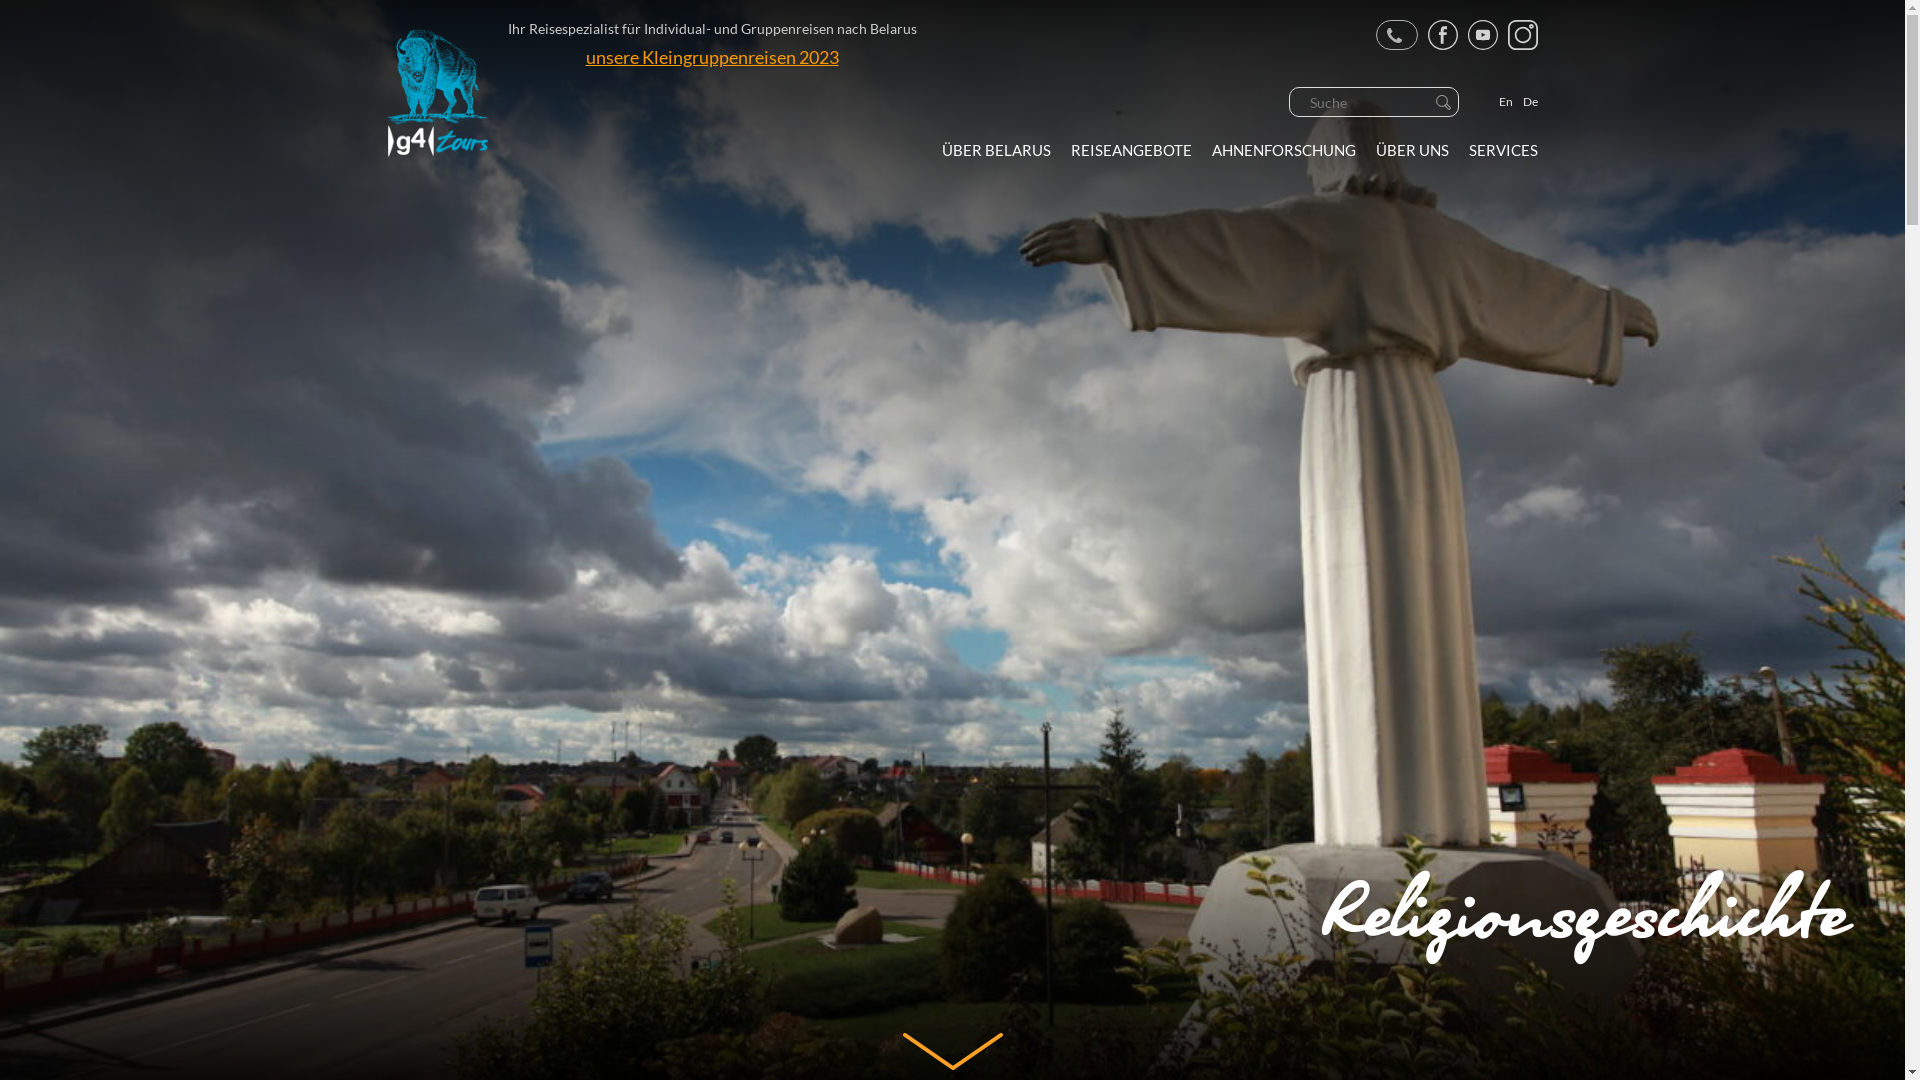 The image size is (1920, 1080). Describe the element at coordinates (1502, 150) in the screenshot. I see `SERVICES` at that location.